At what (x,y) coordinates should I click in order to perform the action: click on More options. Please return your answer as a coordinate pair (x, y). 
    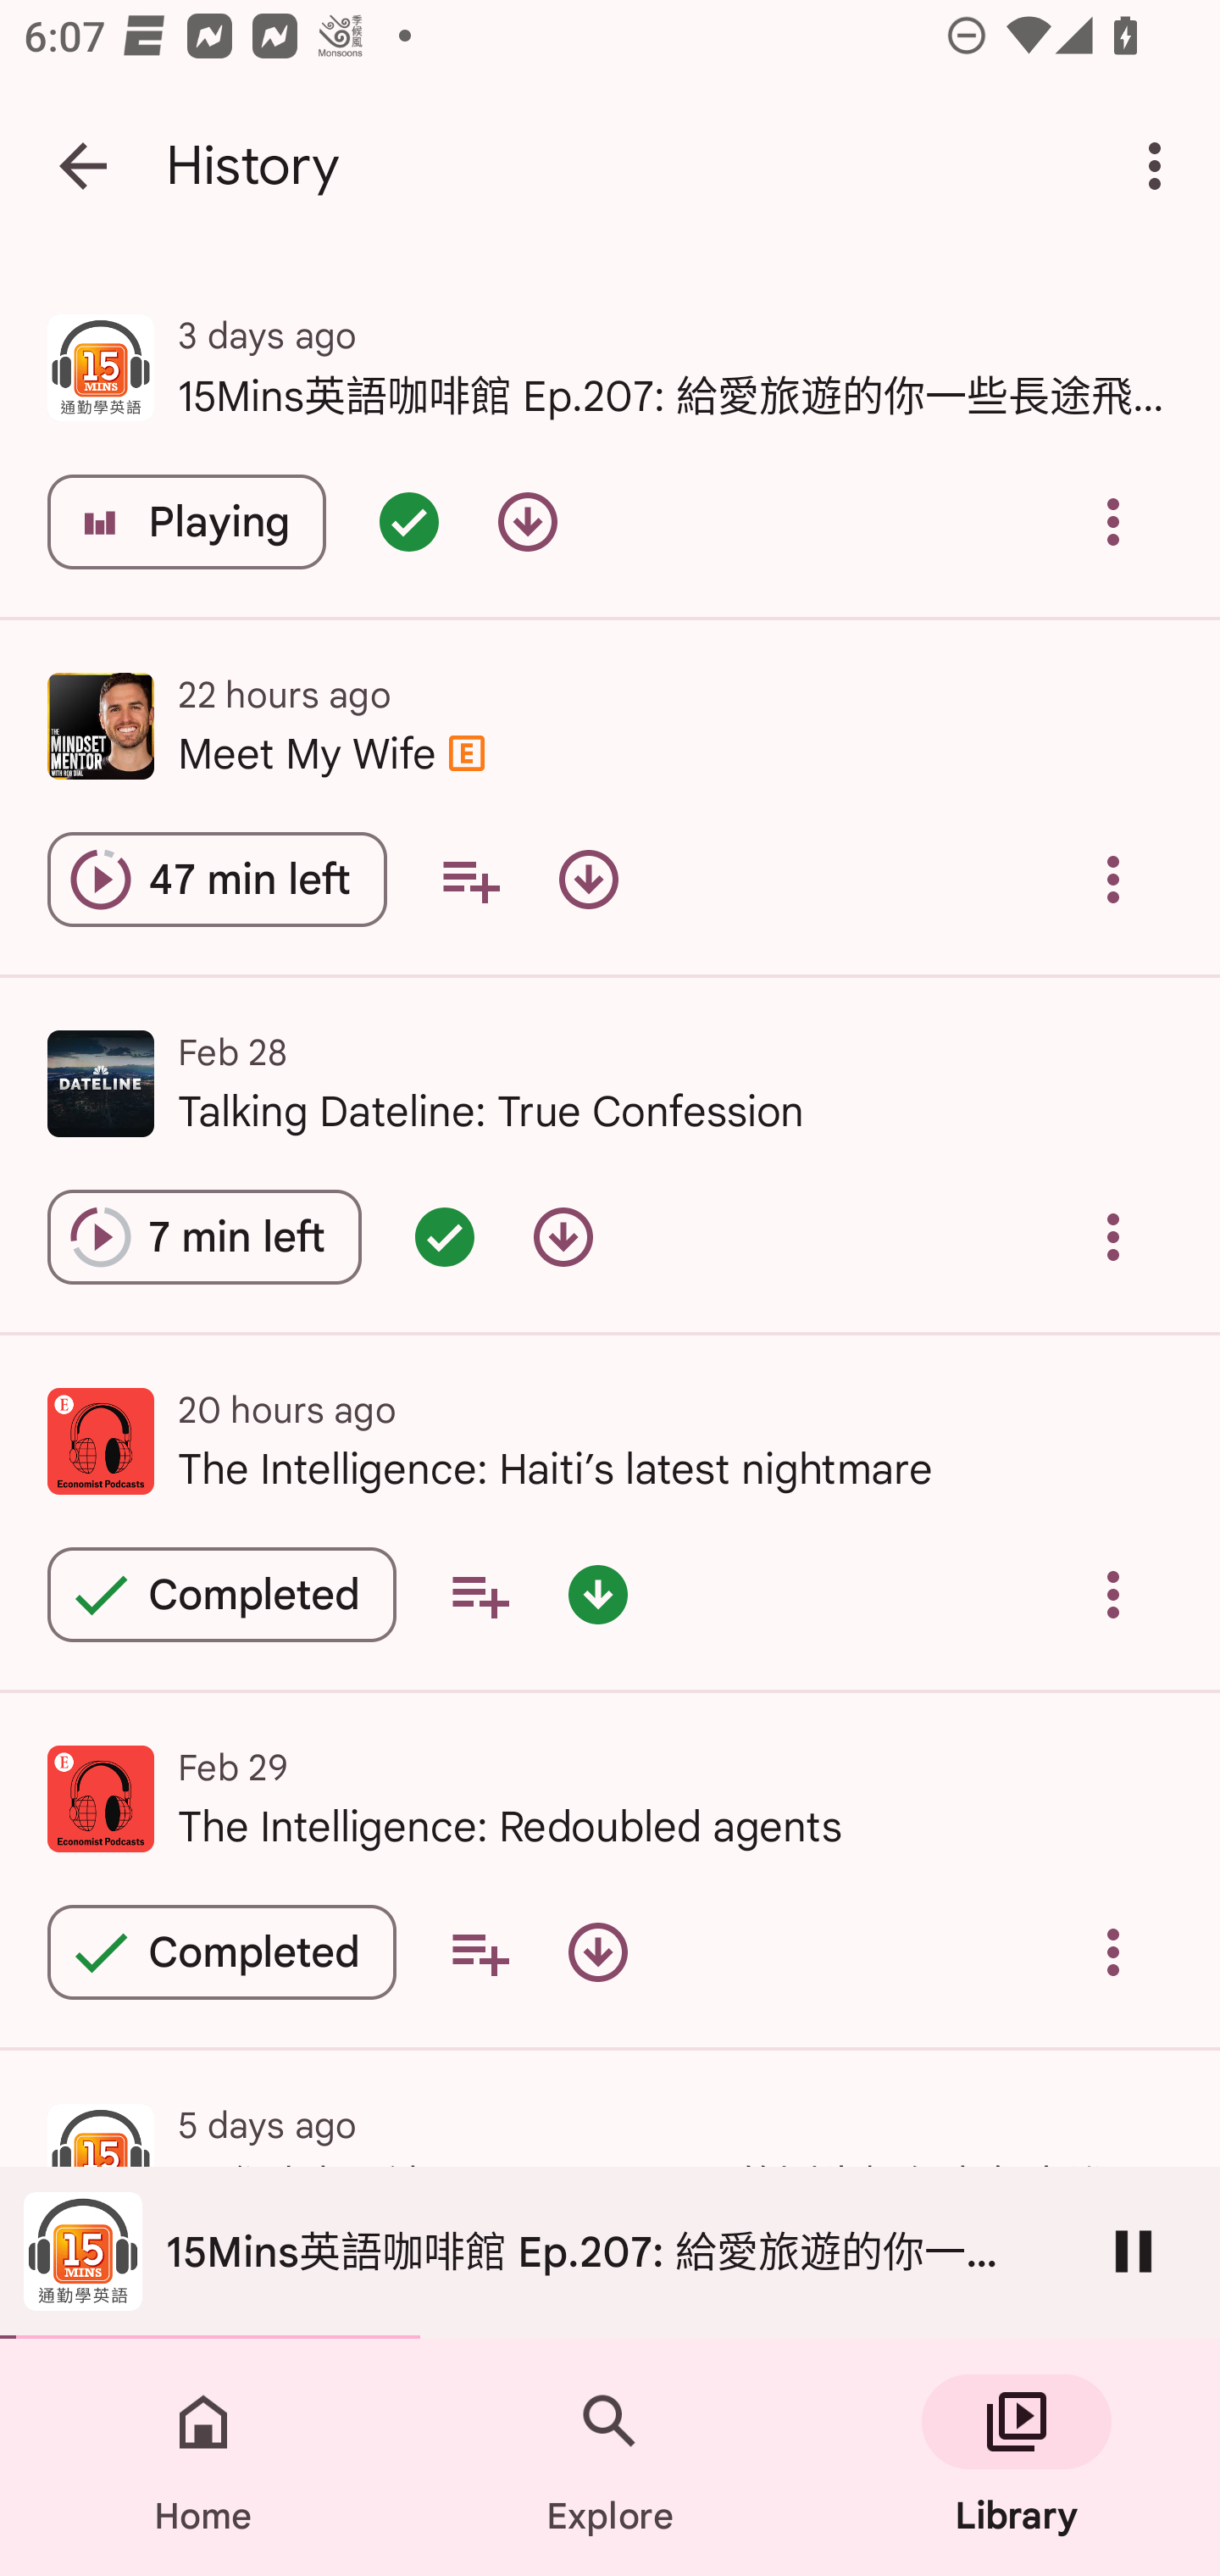
    Looking at the image, I should click on (1161, 166).